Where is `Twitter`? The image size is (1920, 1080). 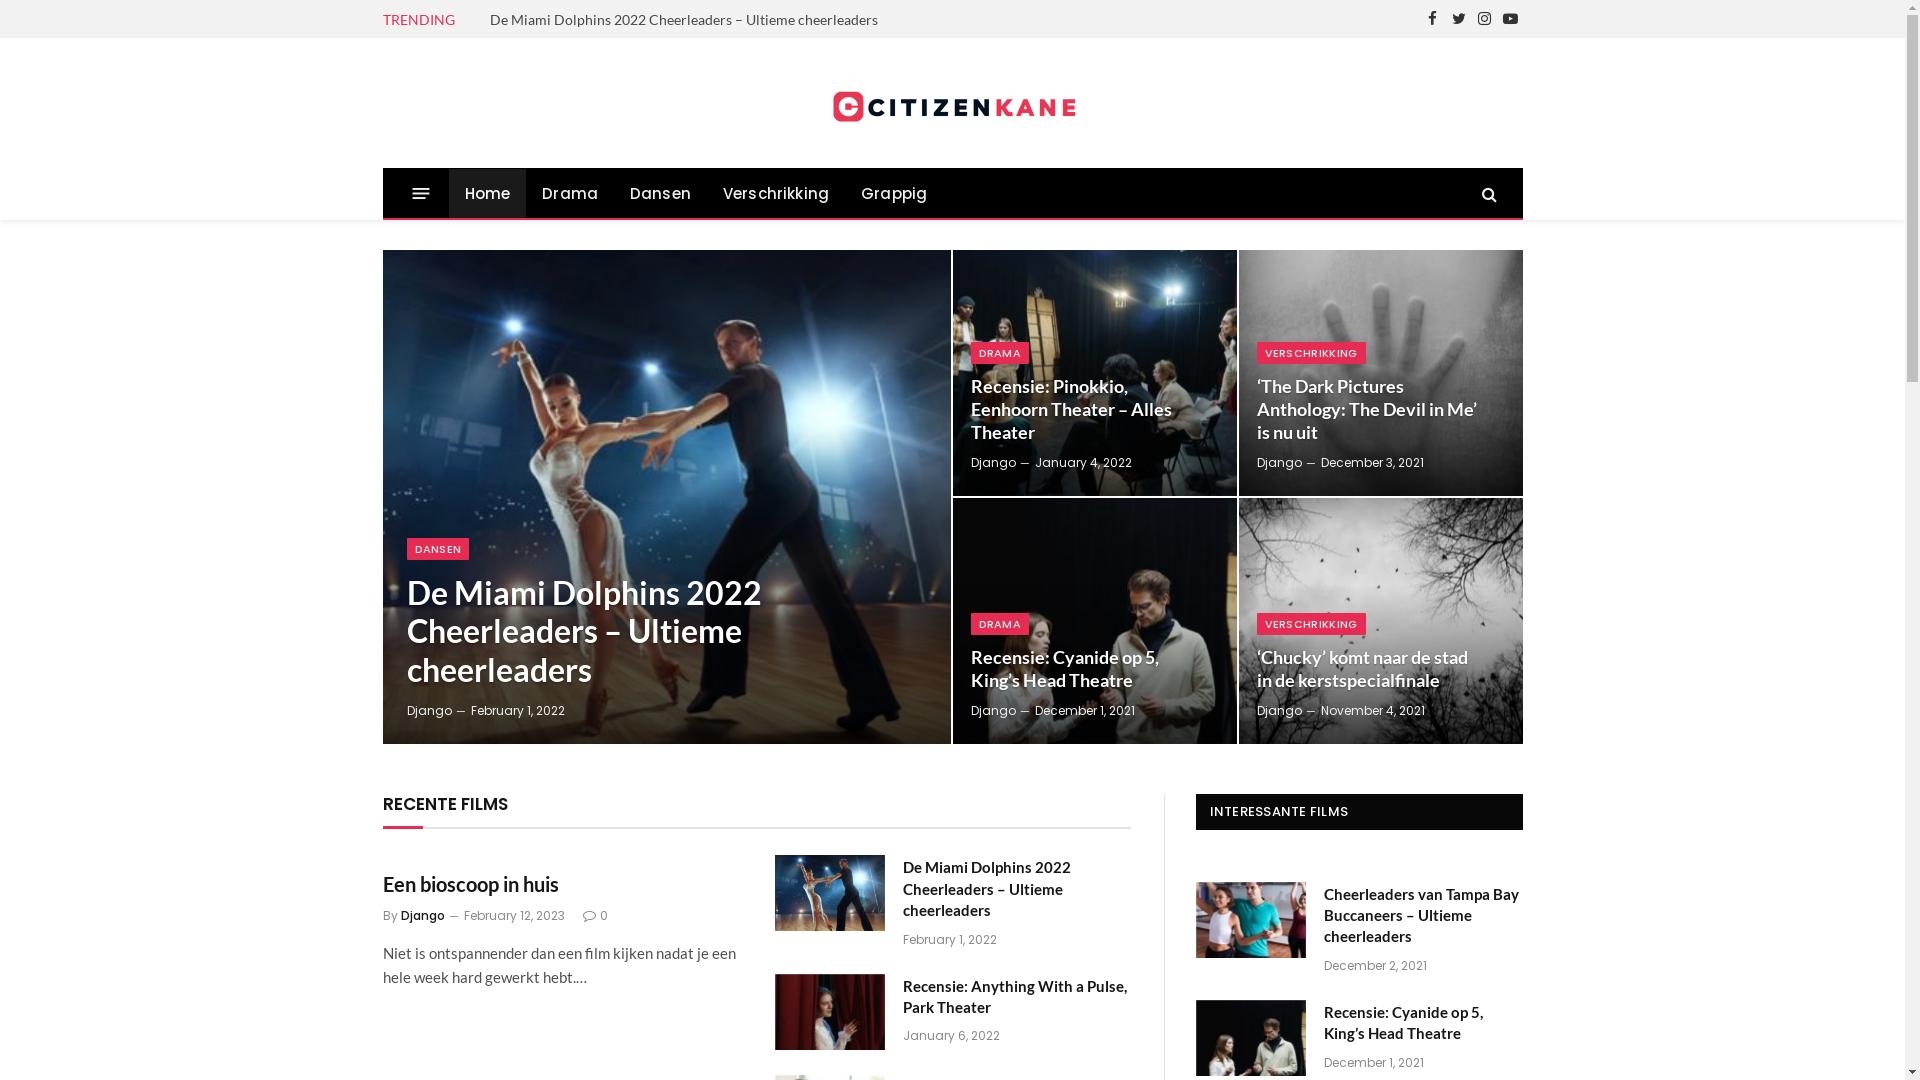
Twitter is located at coordinates (1459, 19).